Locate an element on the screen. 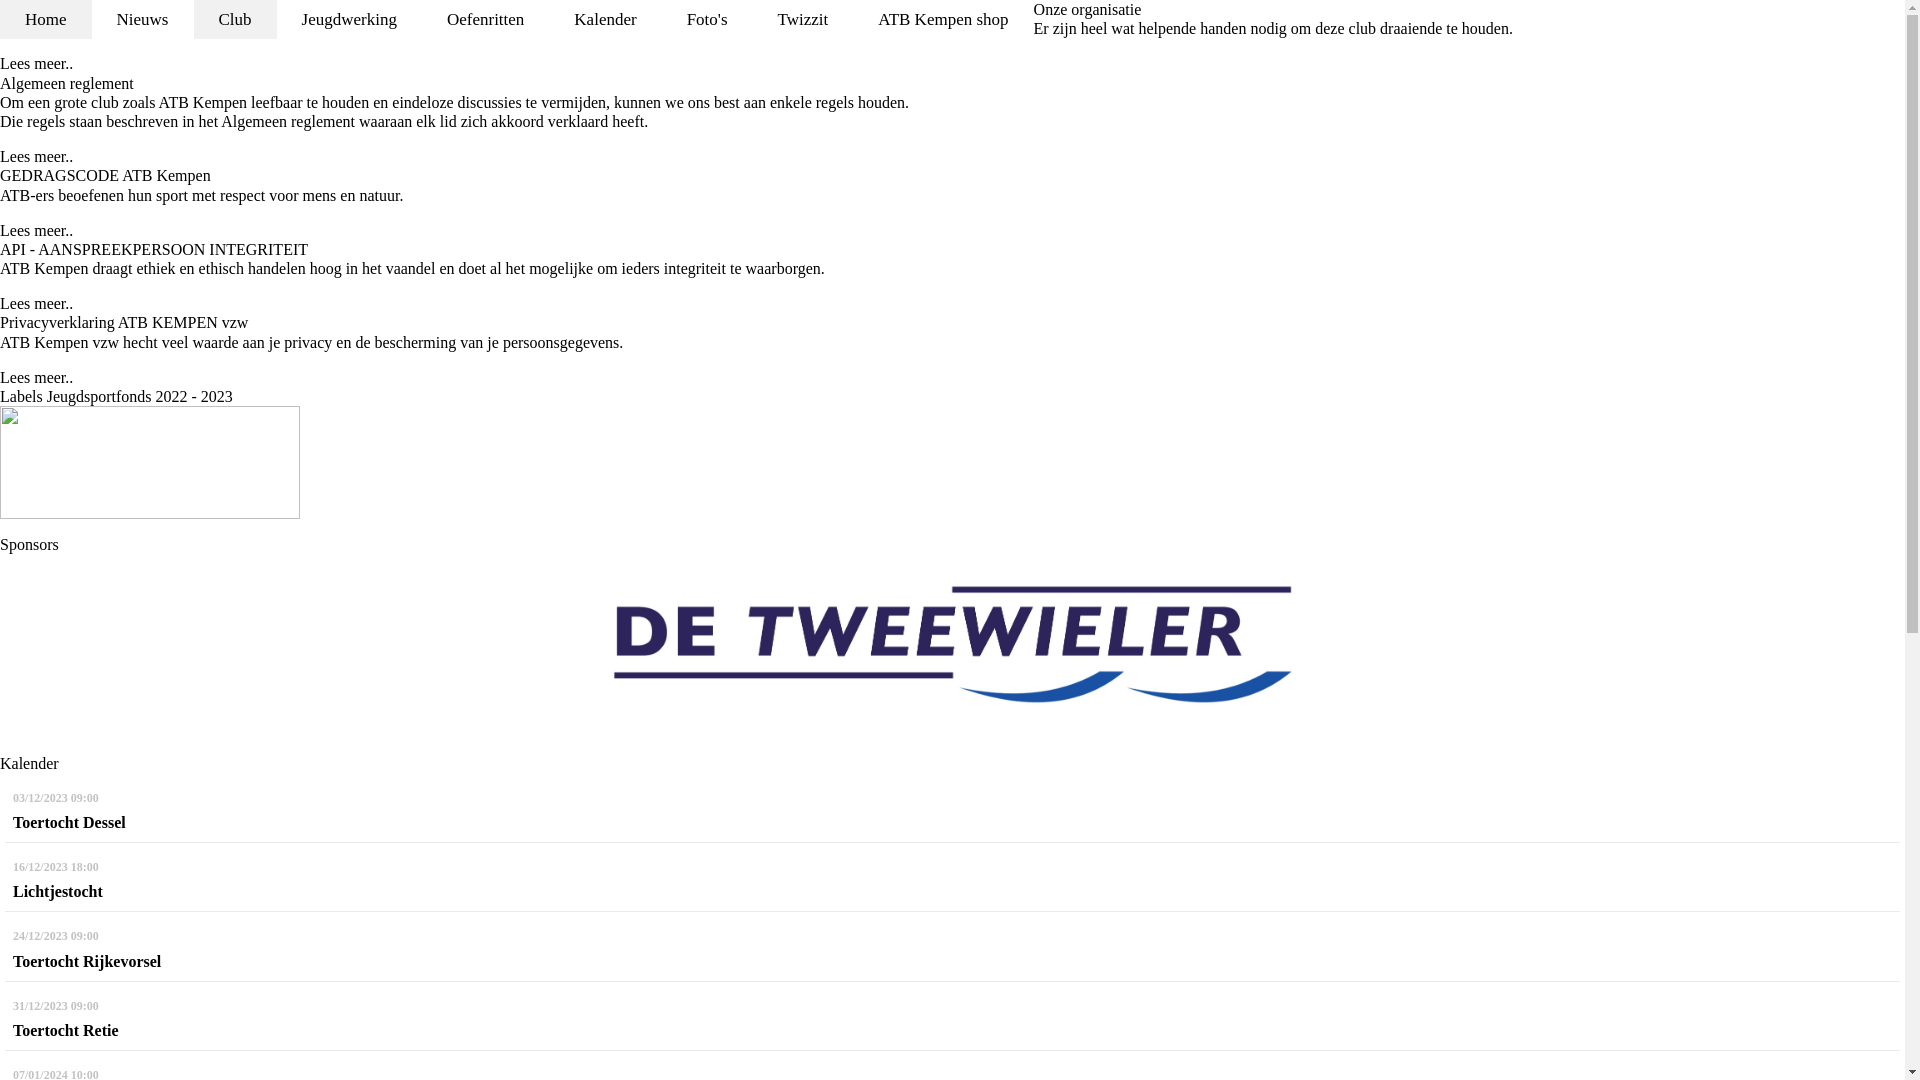 The height and width of the screenshot is (1080, 1920). Onze organisatie is located at coordinates (1088, 10).